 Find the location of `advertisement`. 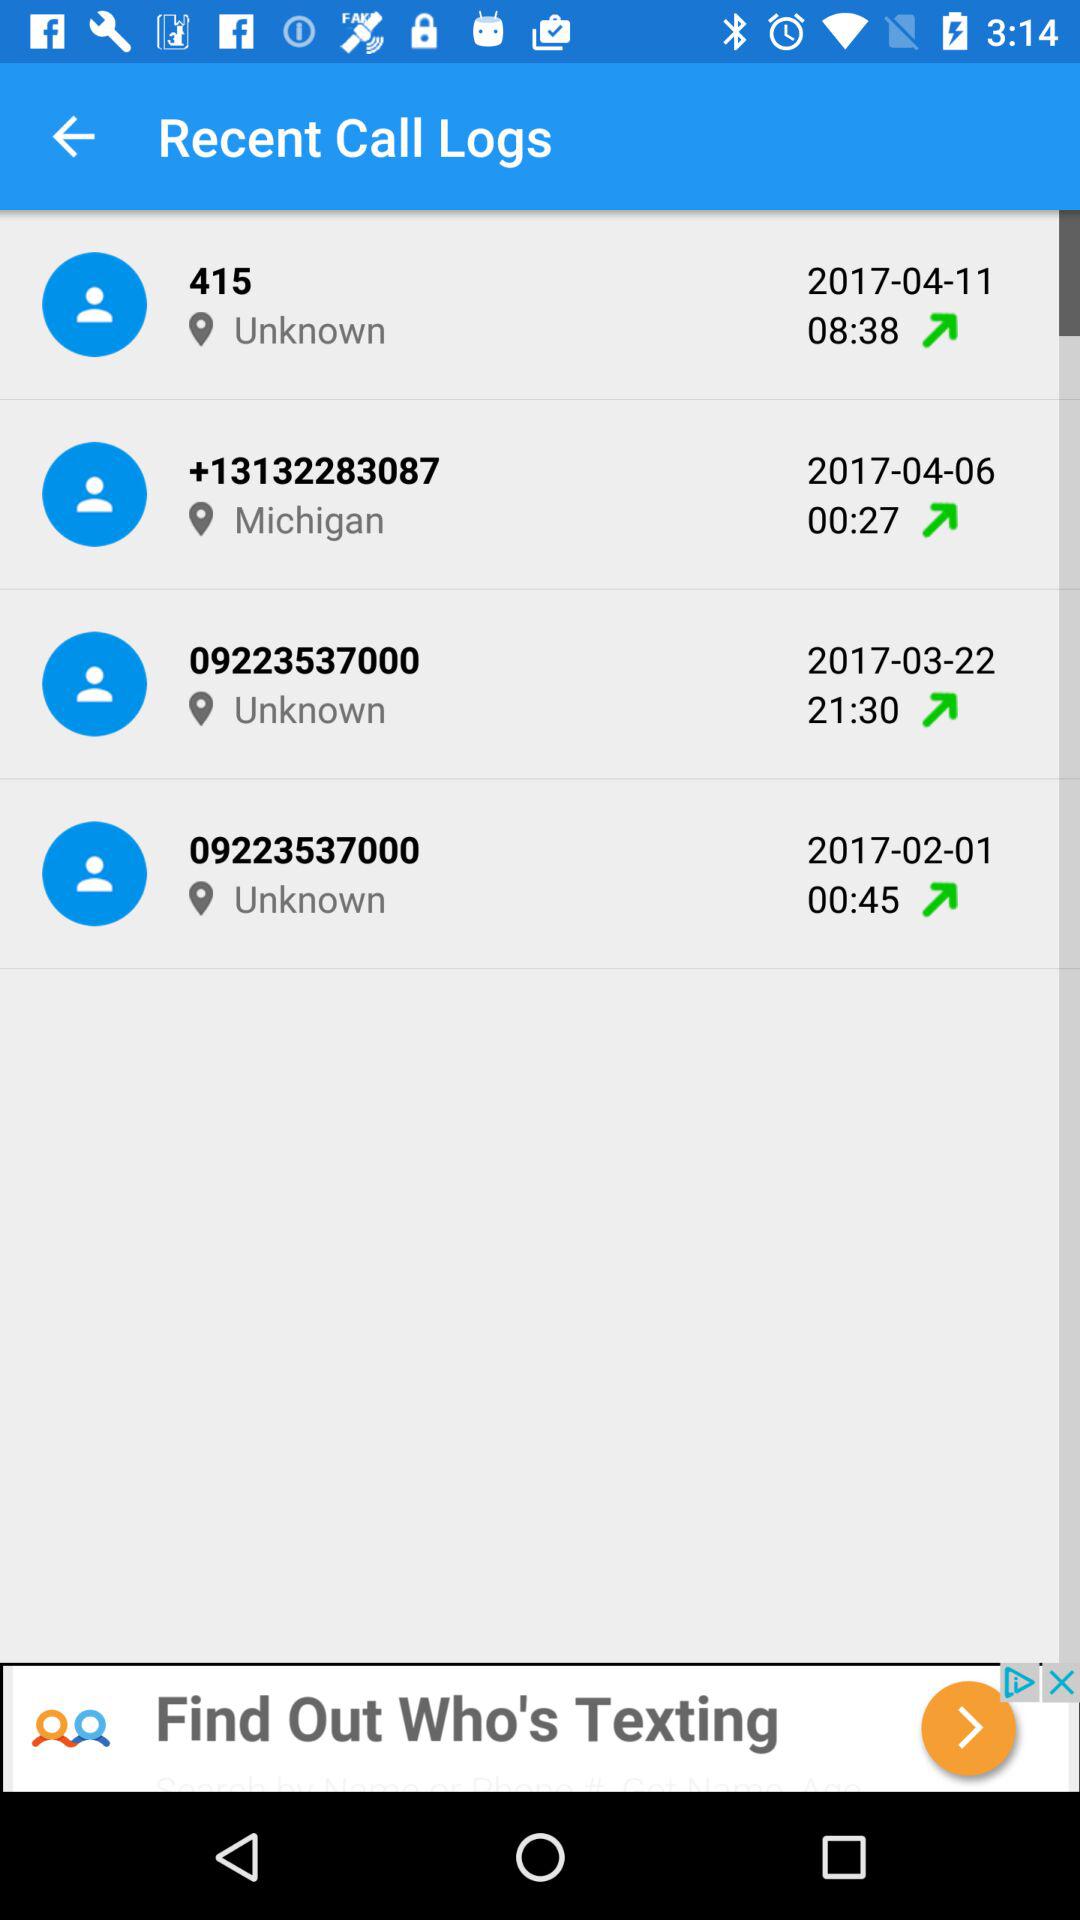

advertisement is located at coordinates (540, 1728).